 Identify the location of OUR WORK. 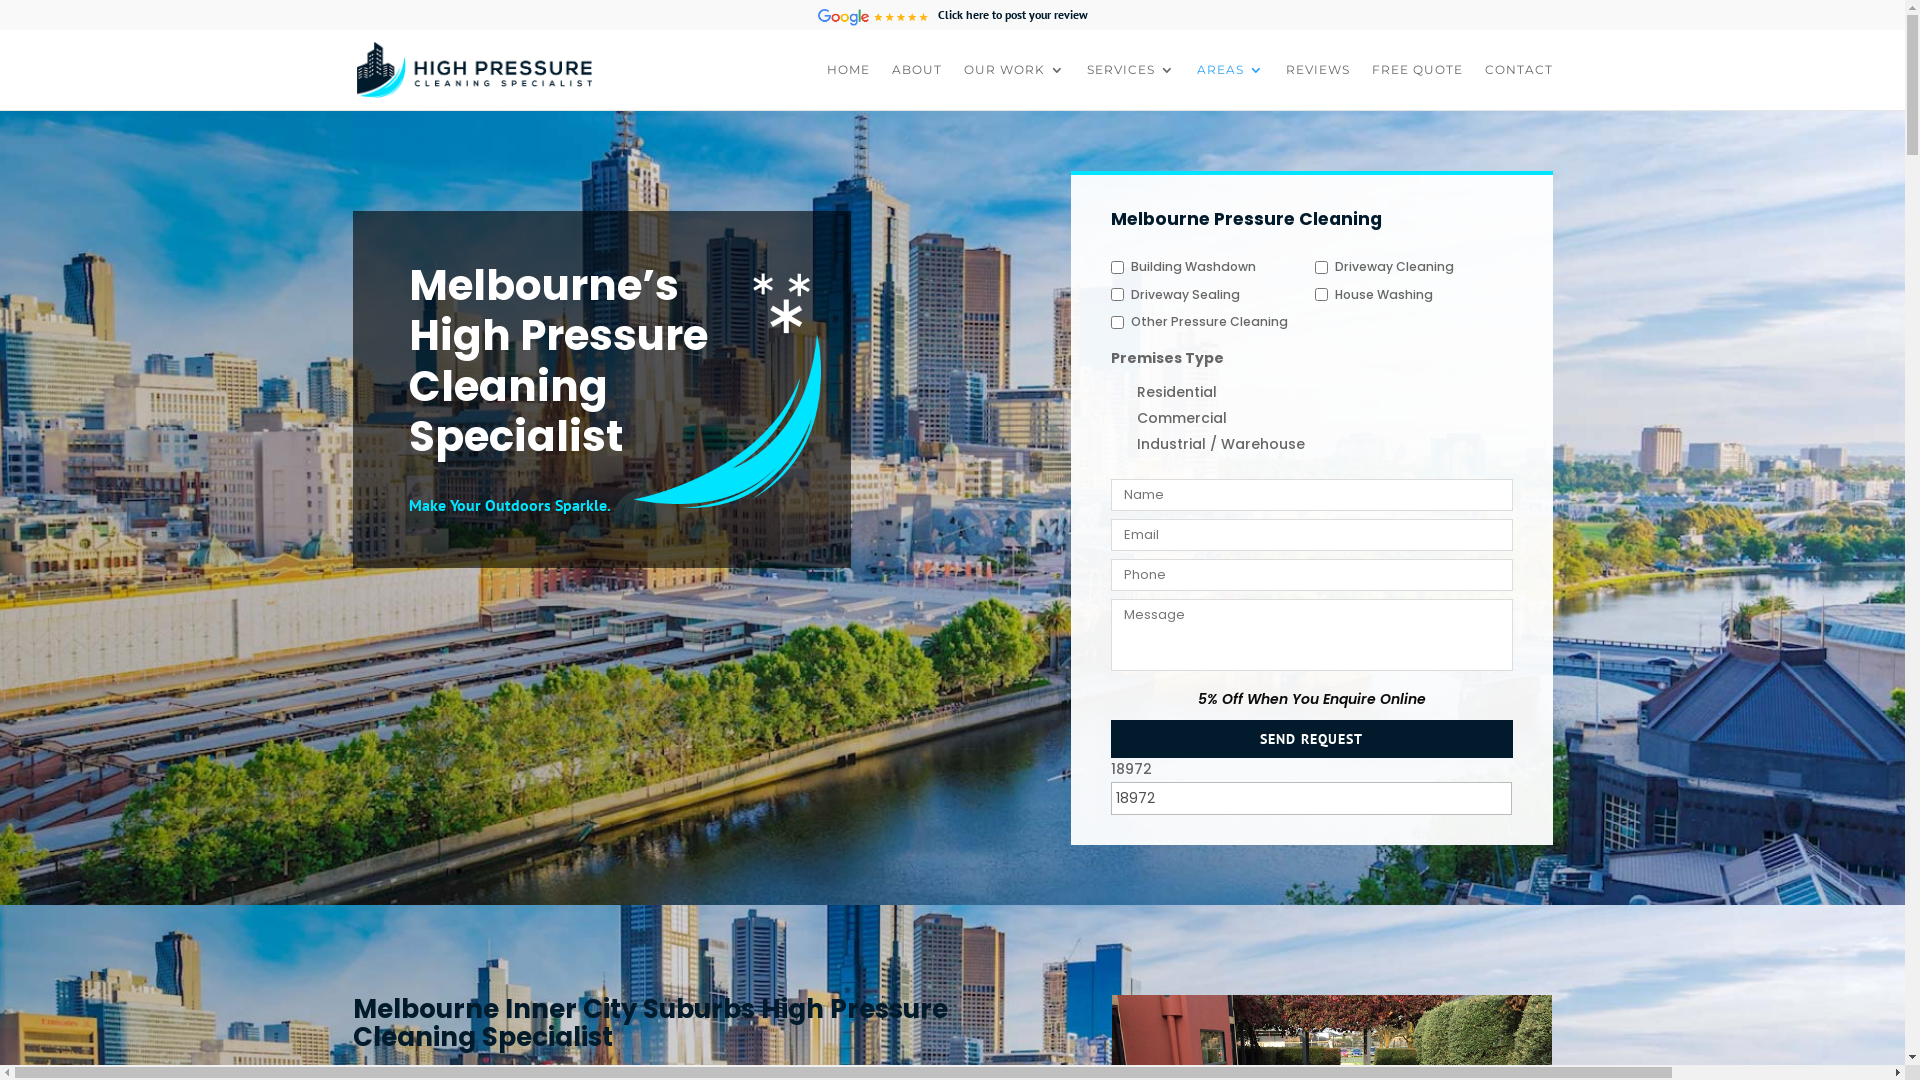
(1014, 86).